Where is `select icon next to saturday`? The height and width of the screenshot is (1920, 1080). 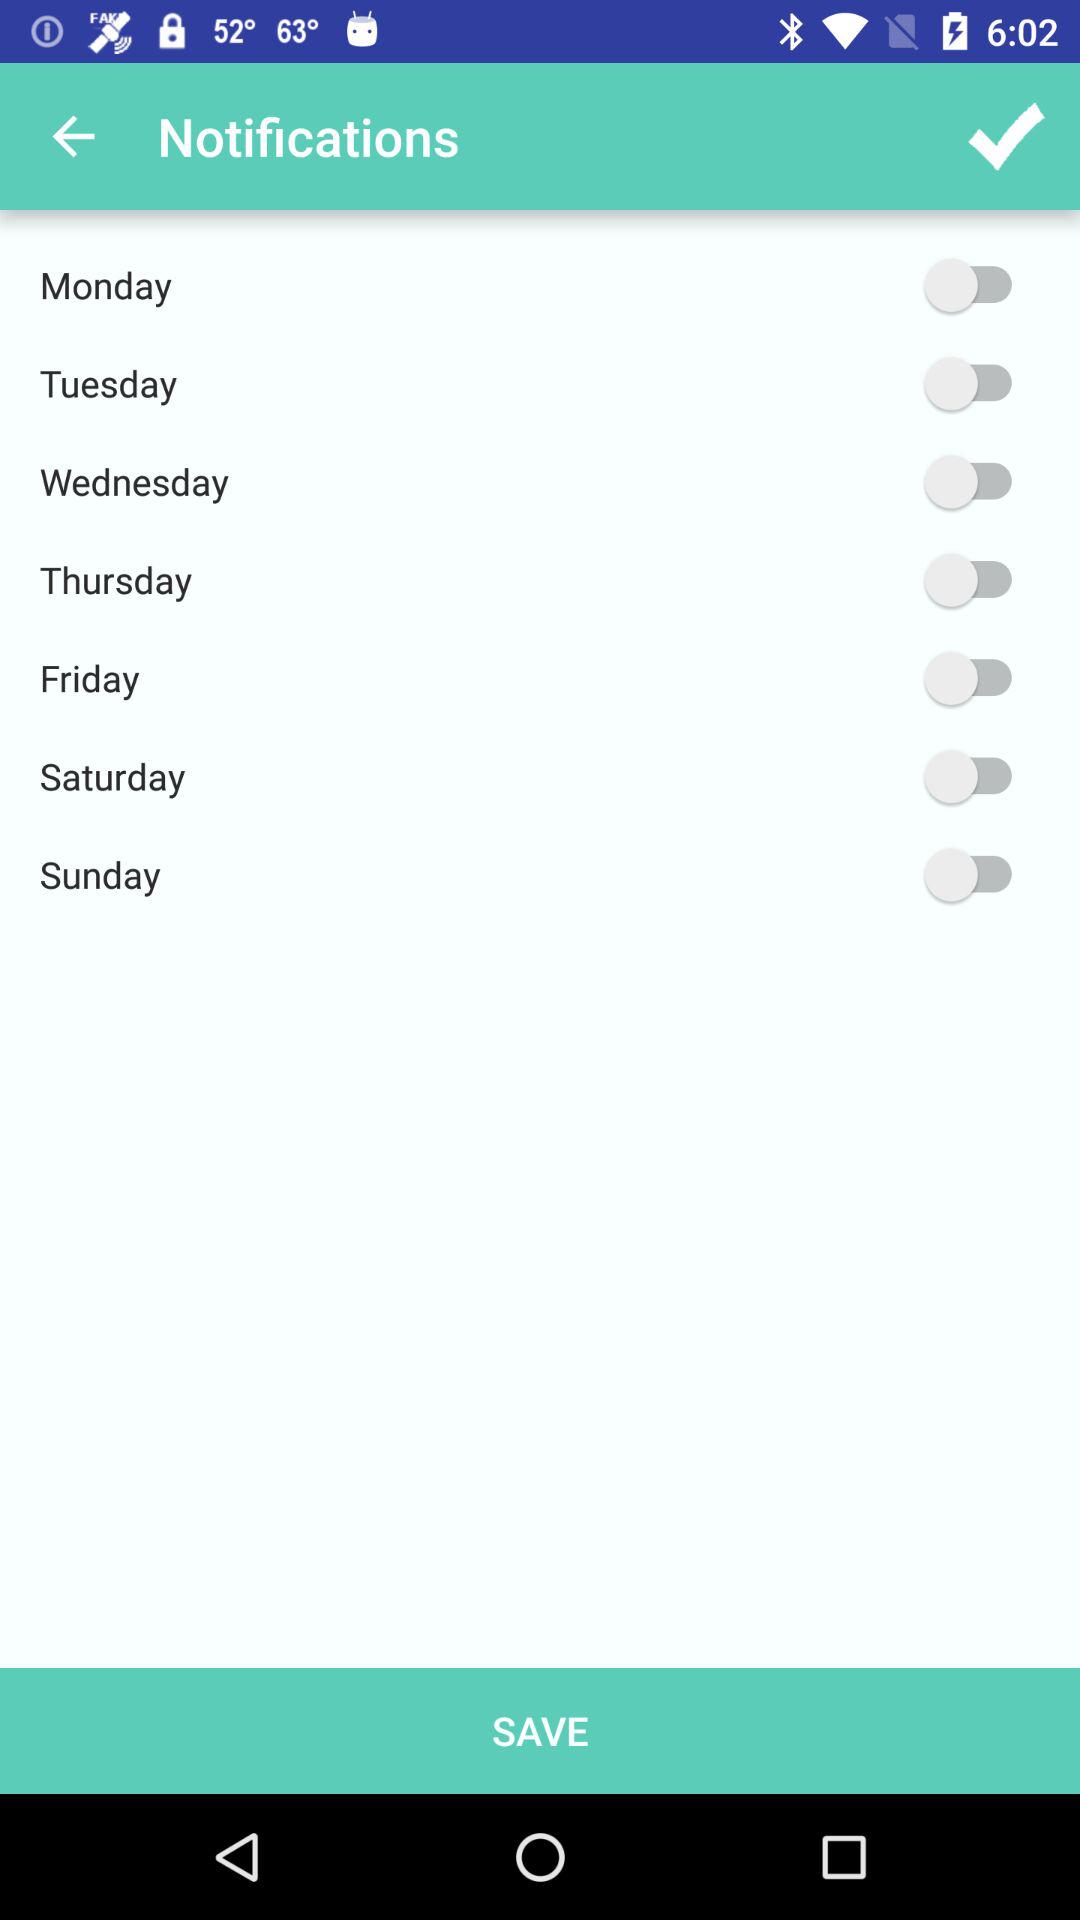 select icon next to saturday is located at coordinates (873, 776).